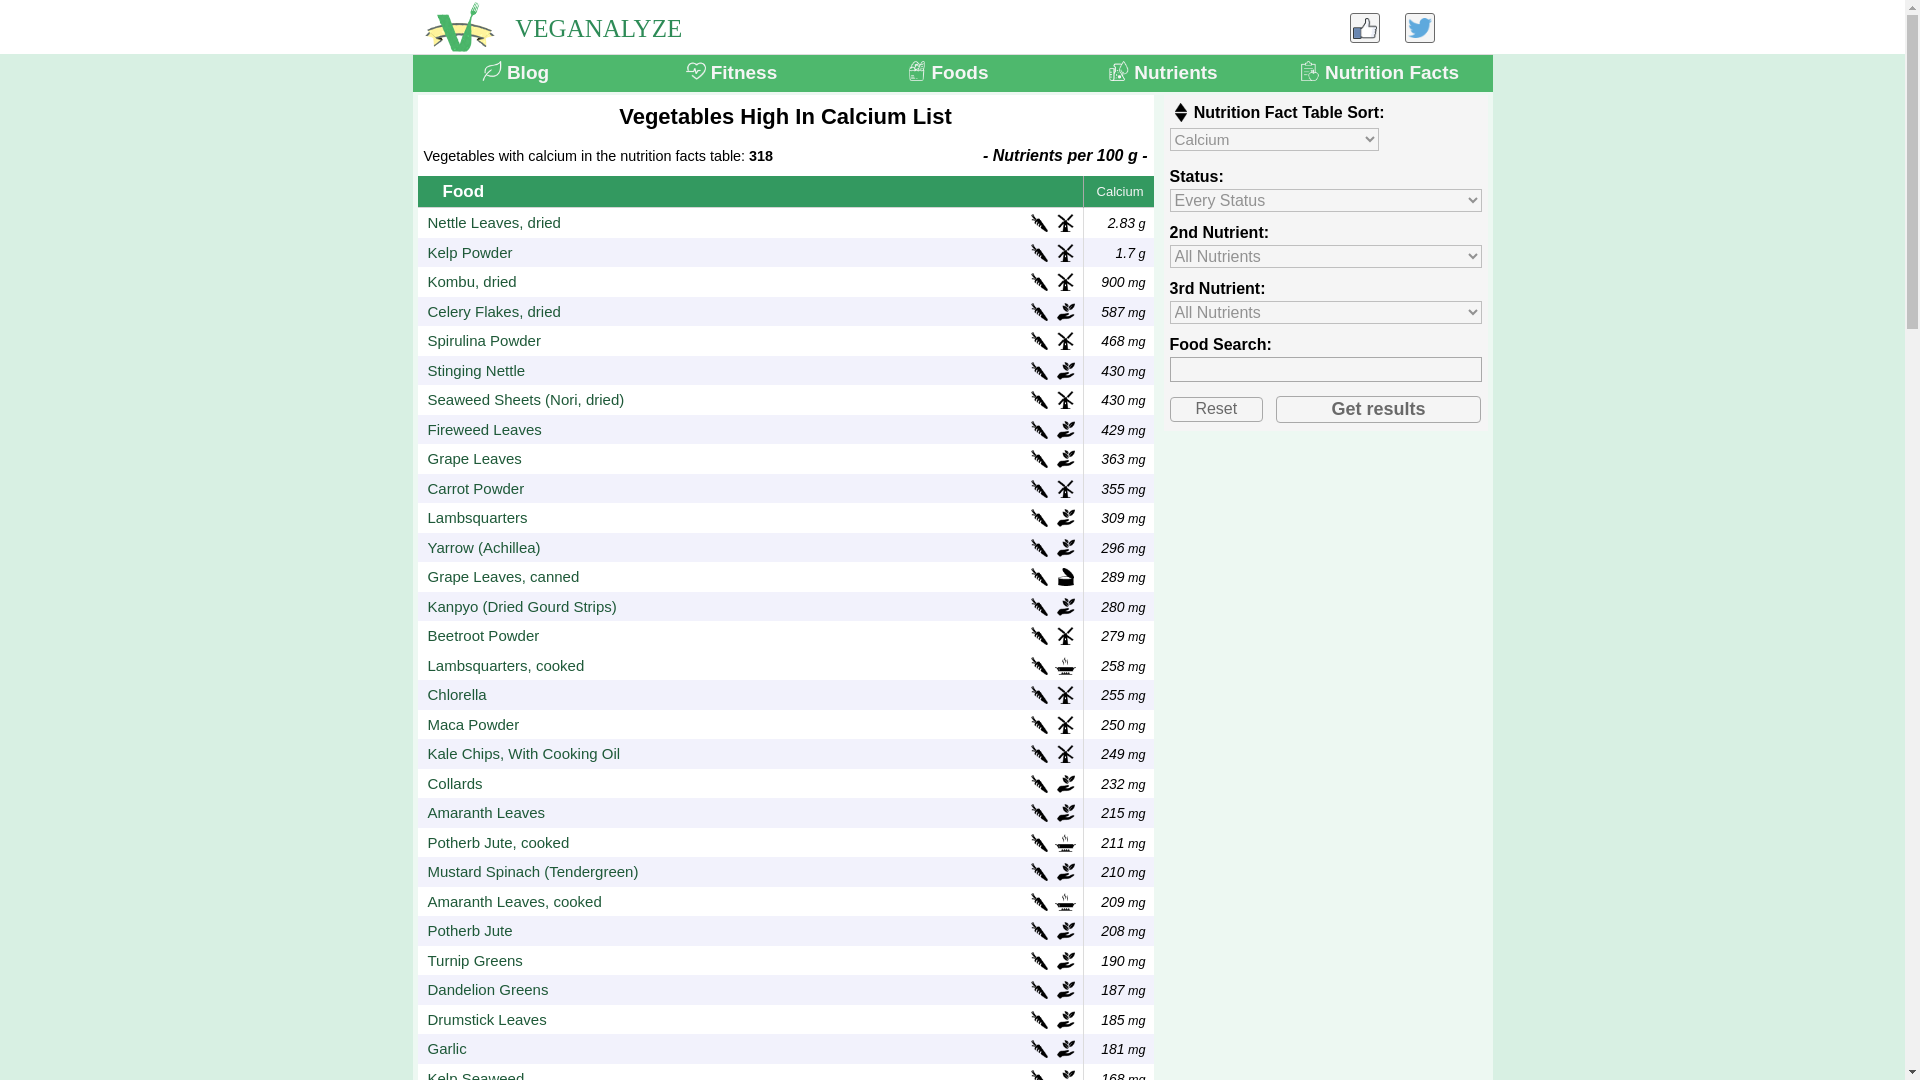  Describe the element at coordinates (470, 252) in the screenshot. I see `Kelp Powder` at that location.